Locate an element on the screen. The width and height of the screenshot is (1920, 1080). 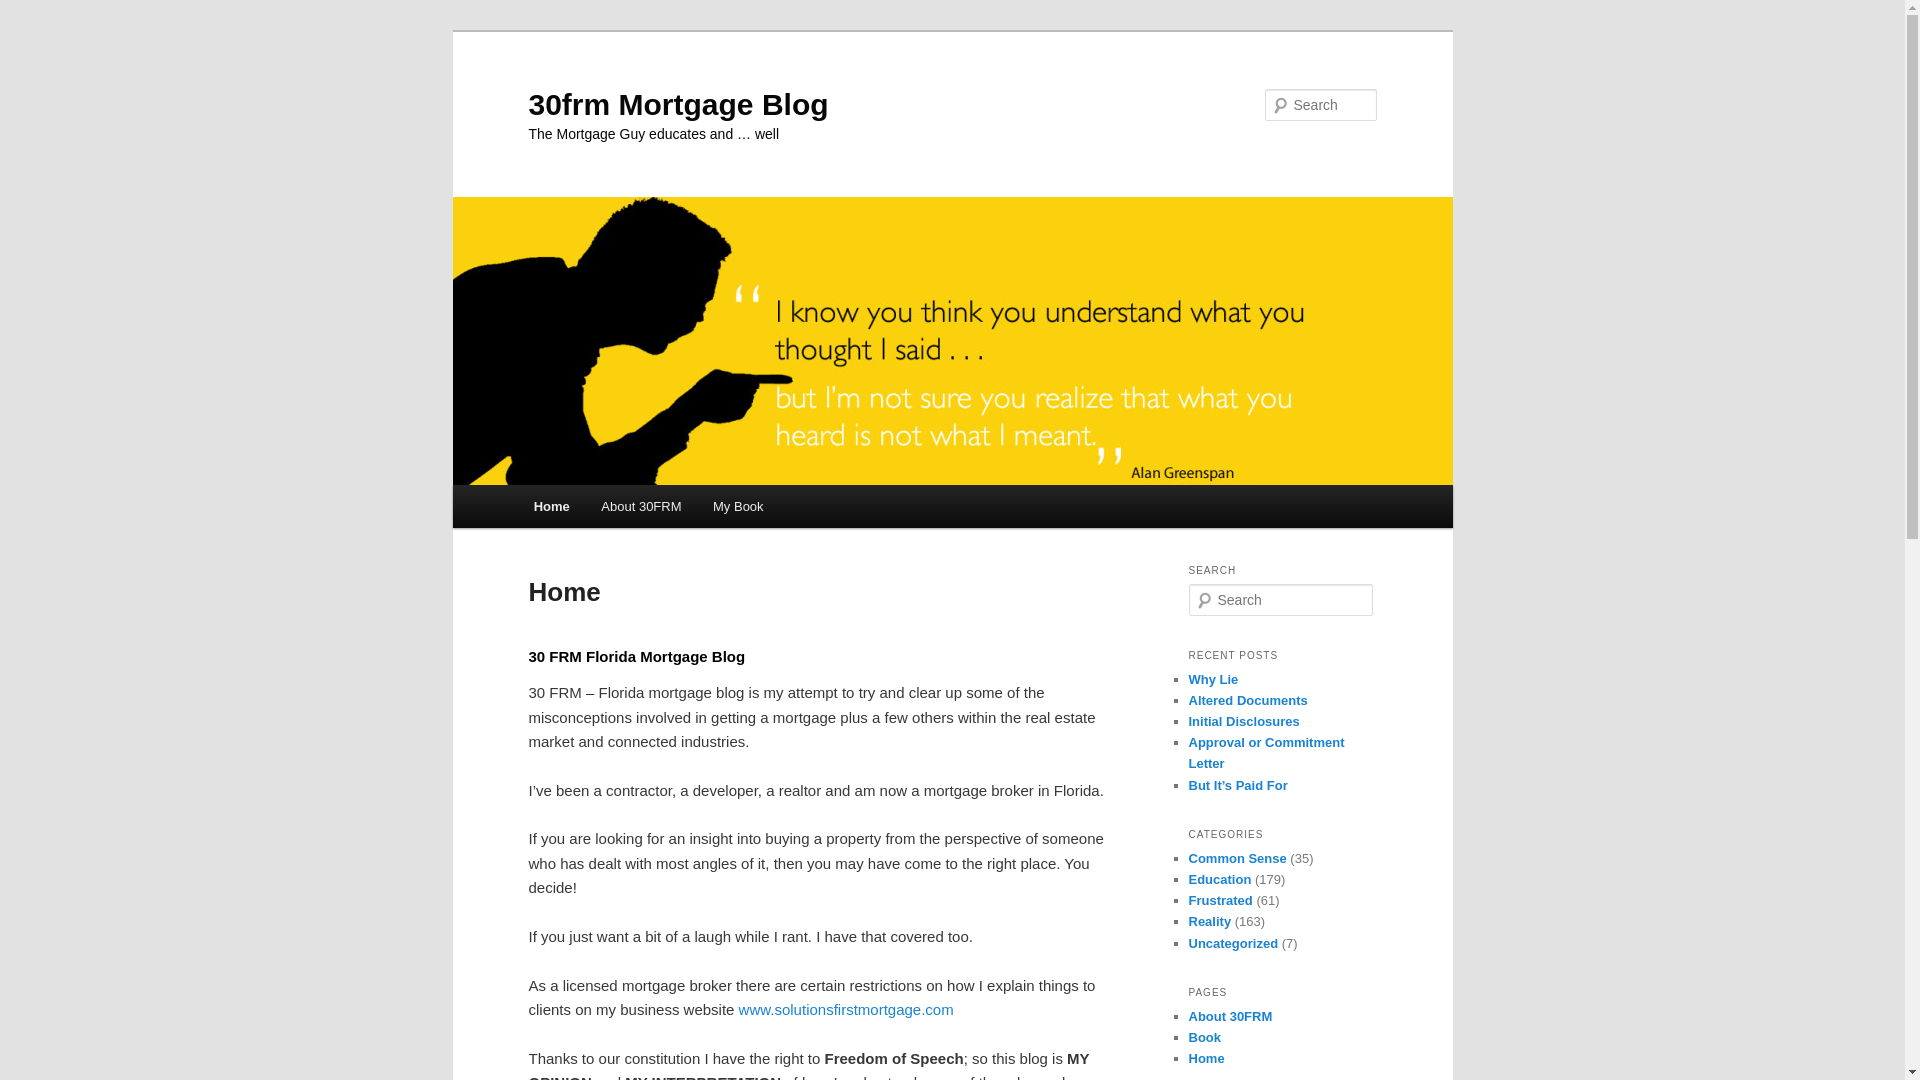
www.solutionsfirstmortgage.com is located at coordinates (846, 1009).